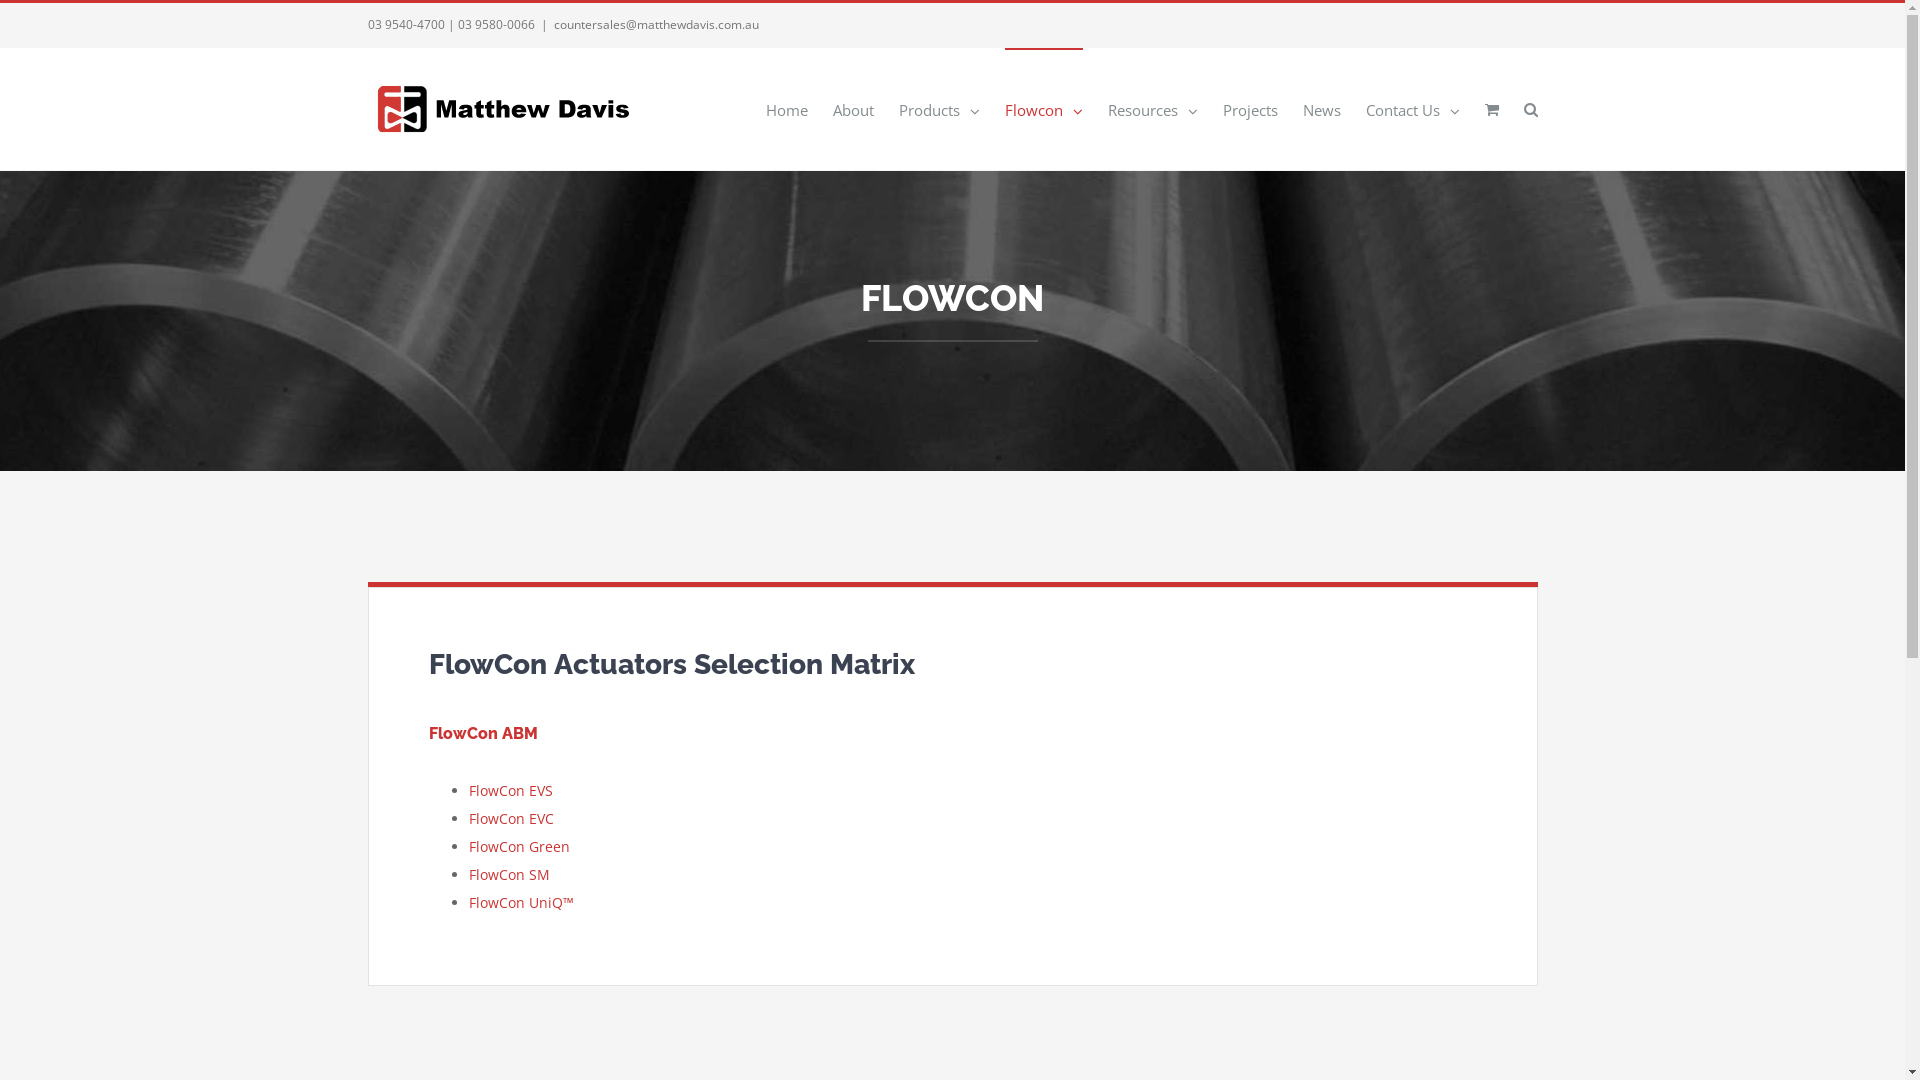  Describe the element at coordinates (1043, 109) in the screenshot. I see `Flowcon` at that location.